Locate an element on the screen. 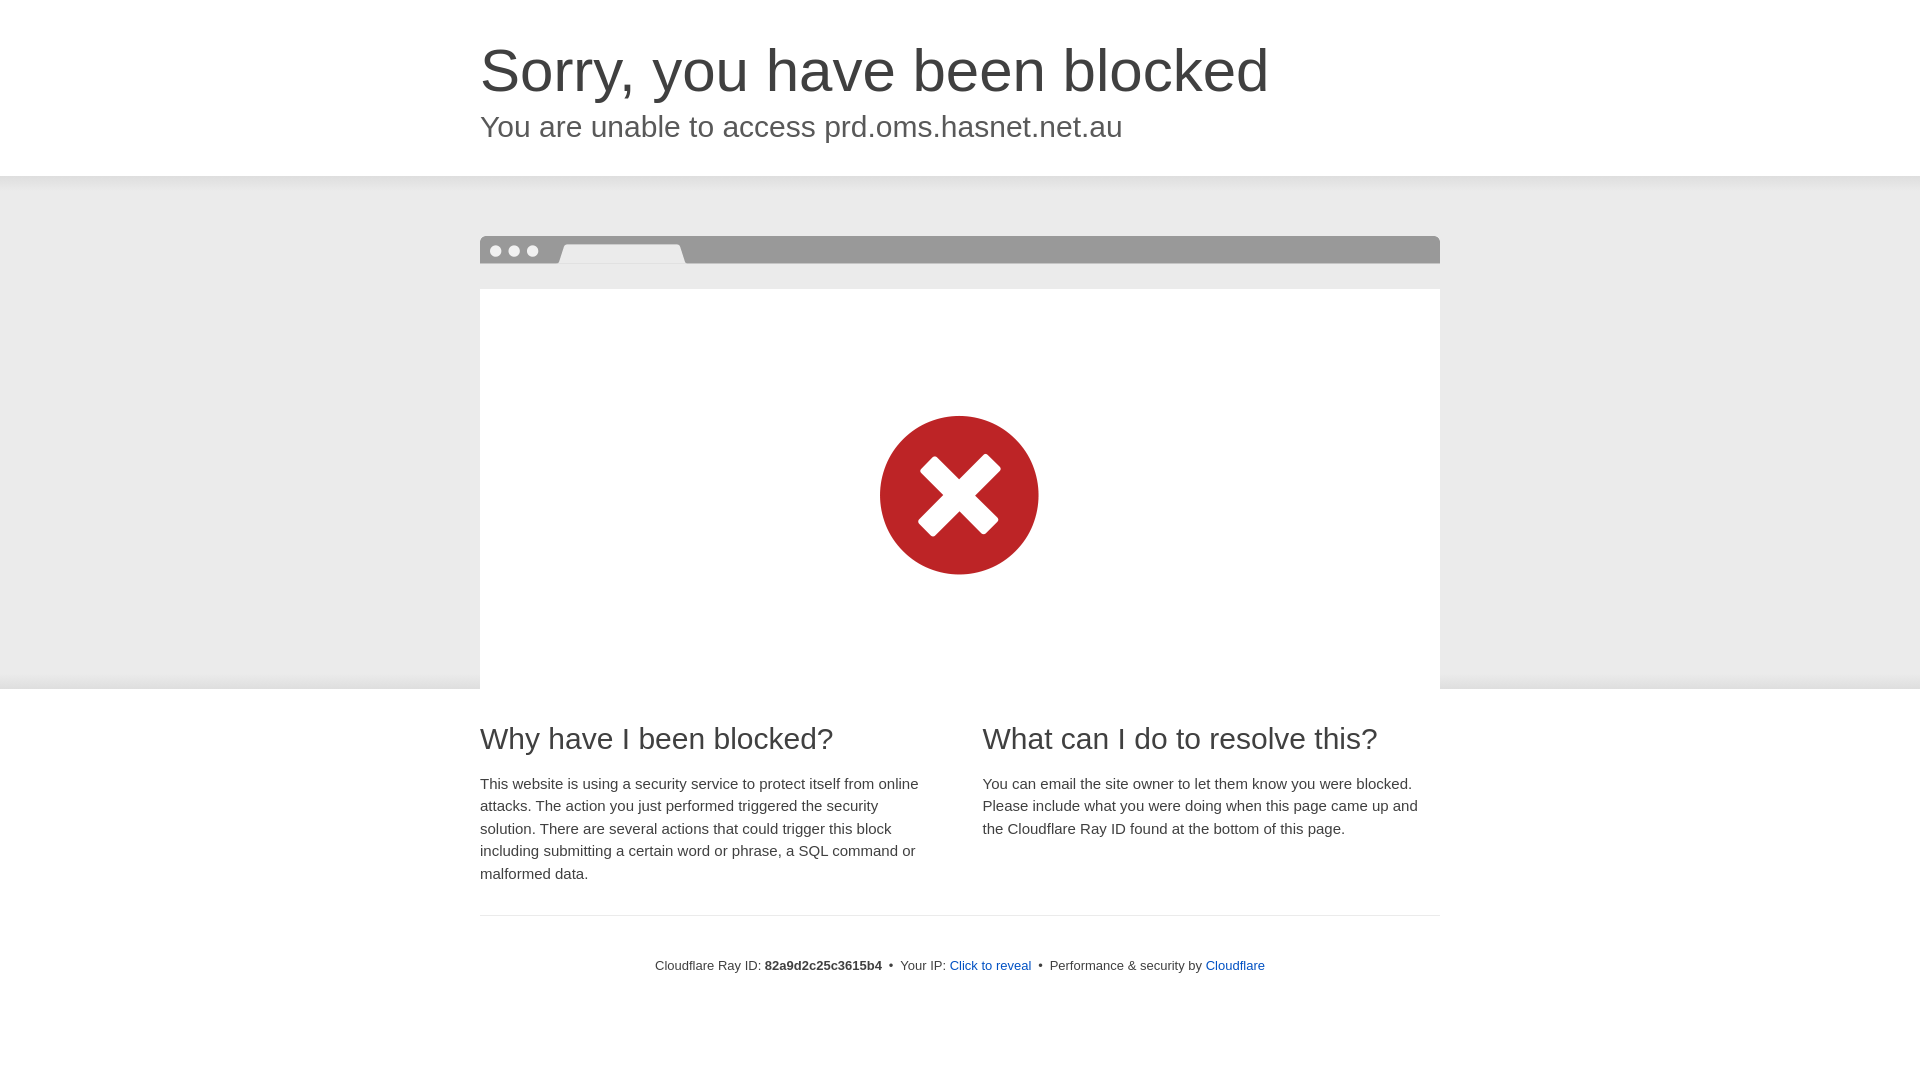  Click to reveal is located at coordinates (991, 966).